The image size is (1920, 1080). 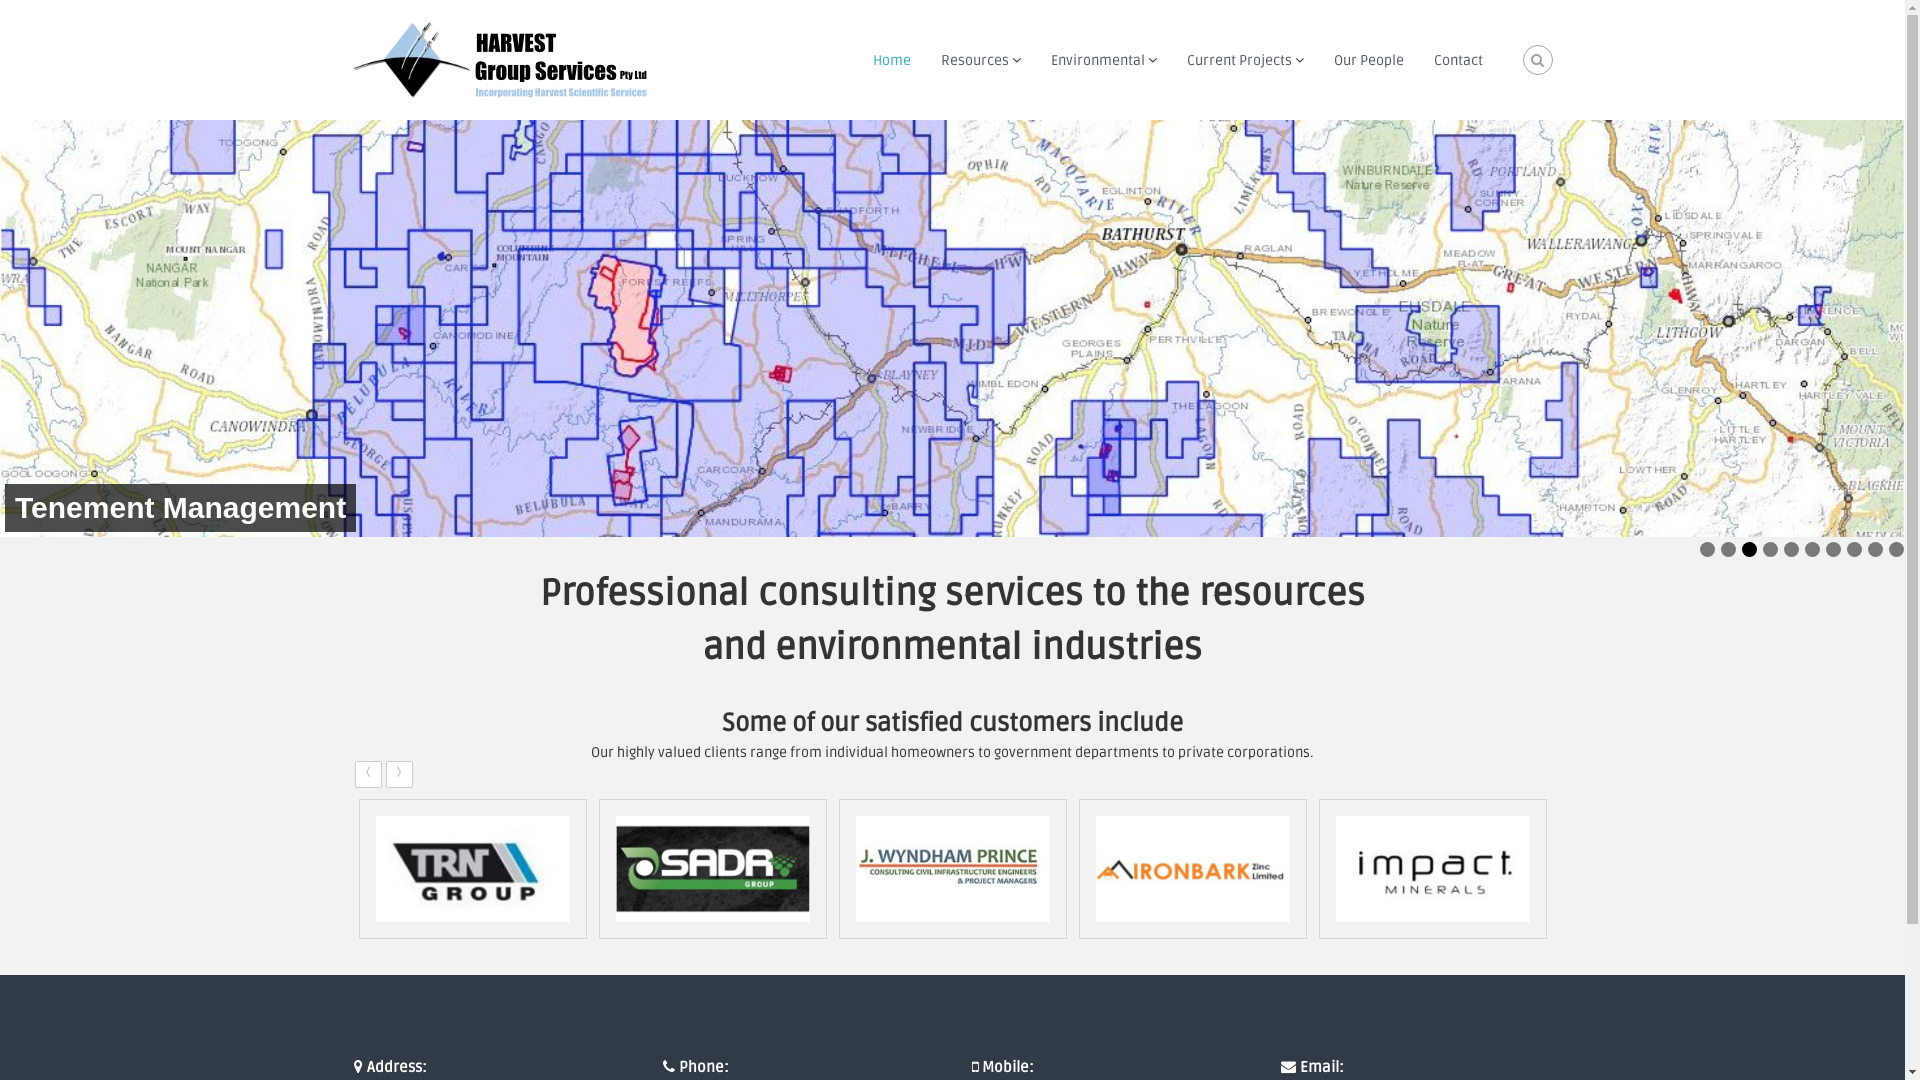 What do you see at coordinates (1812, 550) in the screenshot?
I see `6` at bounding box center [1812, 550].